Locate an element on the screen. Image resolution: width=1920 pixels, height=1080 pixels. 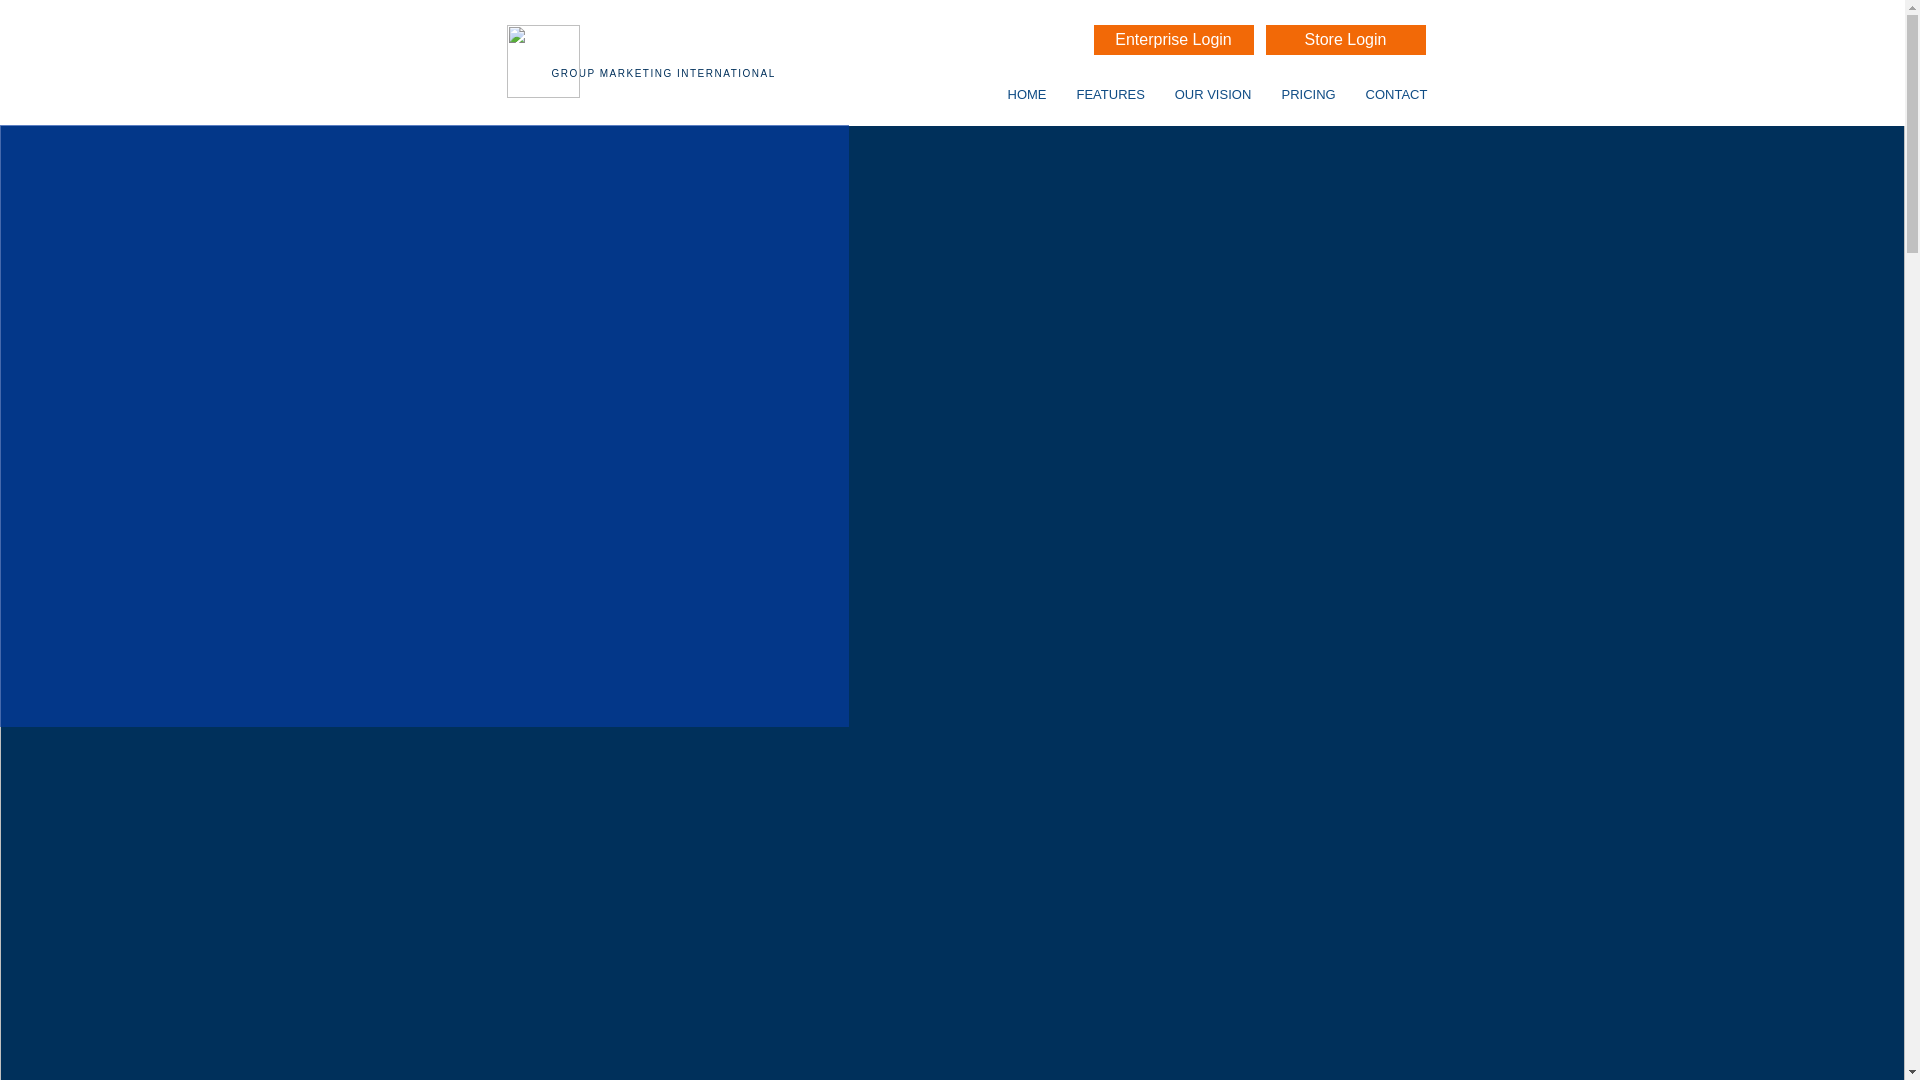
FEATURES is located at coordinates (1117, 94).